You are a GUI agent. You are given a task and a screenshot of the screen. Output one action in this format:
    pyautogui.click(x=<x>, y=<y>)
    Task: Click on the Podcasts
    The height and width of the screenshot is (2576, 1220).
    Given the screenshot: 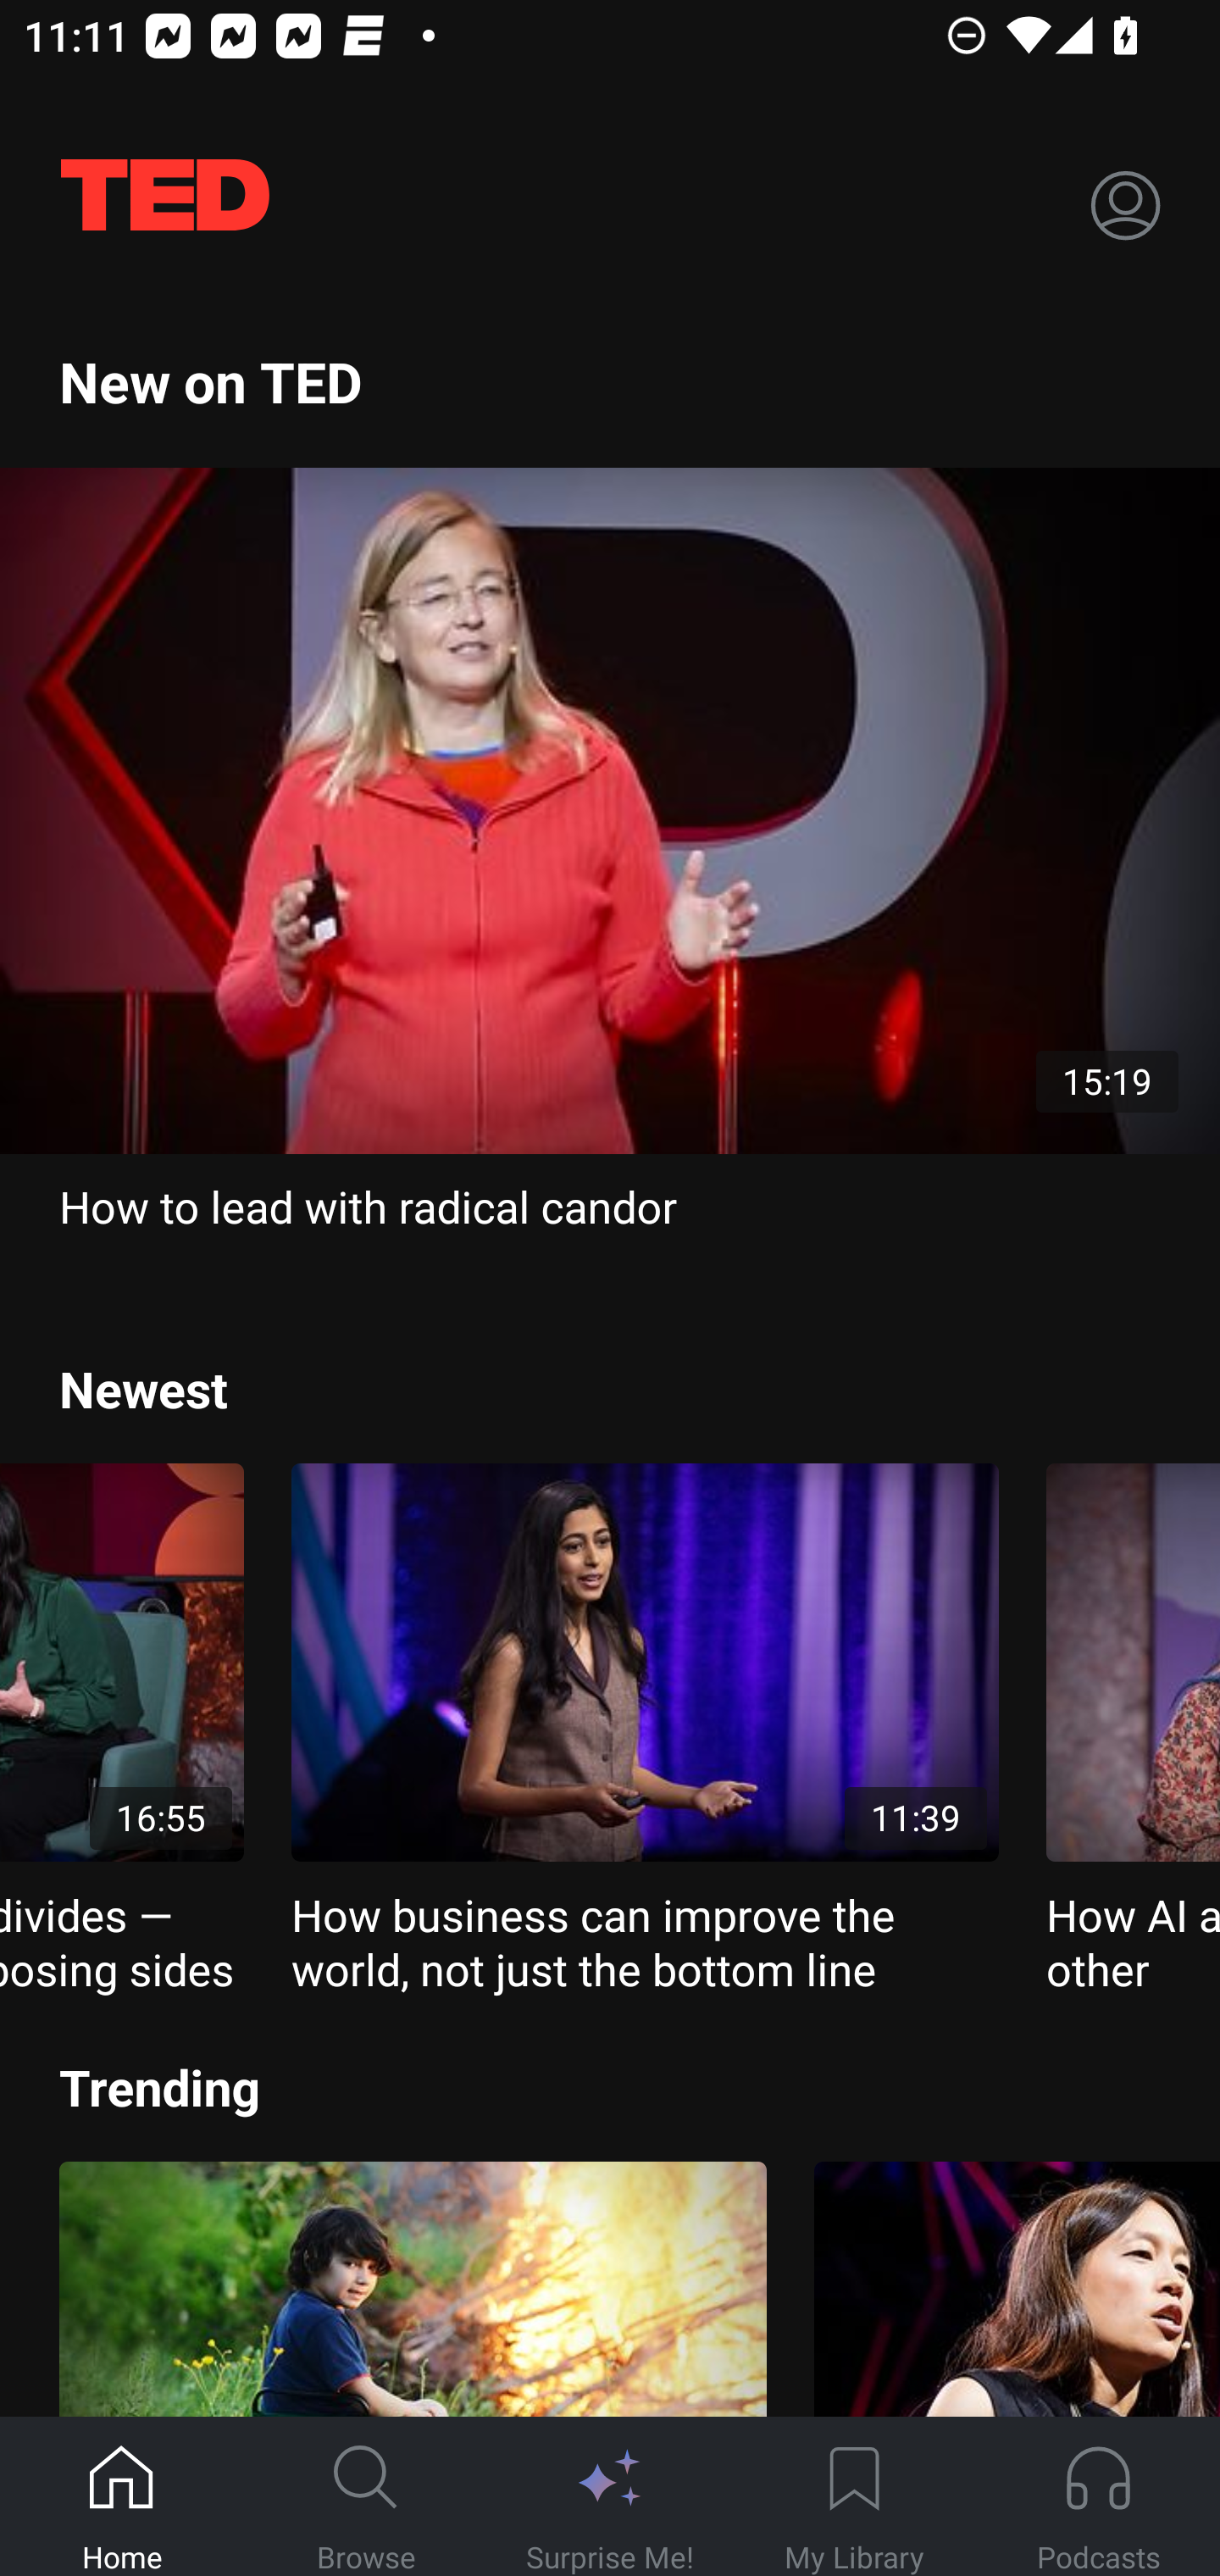 What is the action you would take?
    pyautogui.click(x=1098, y=2497)
    